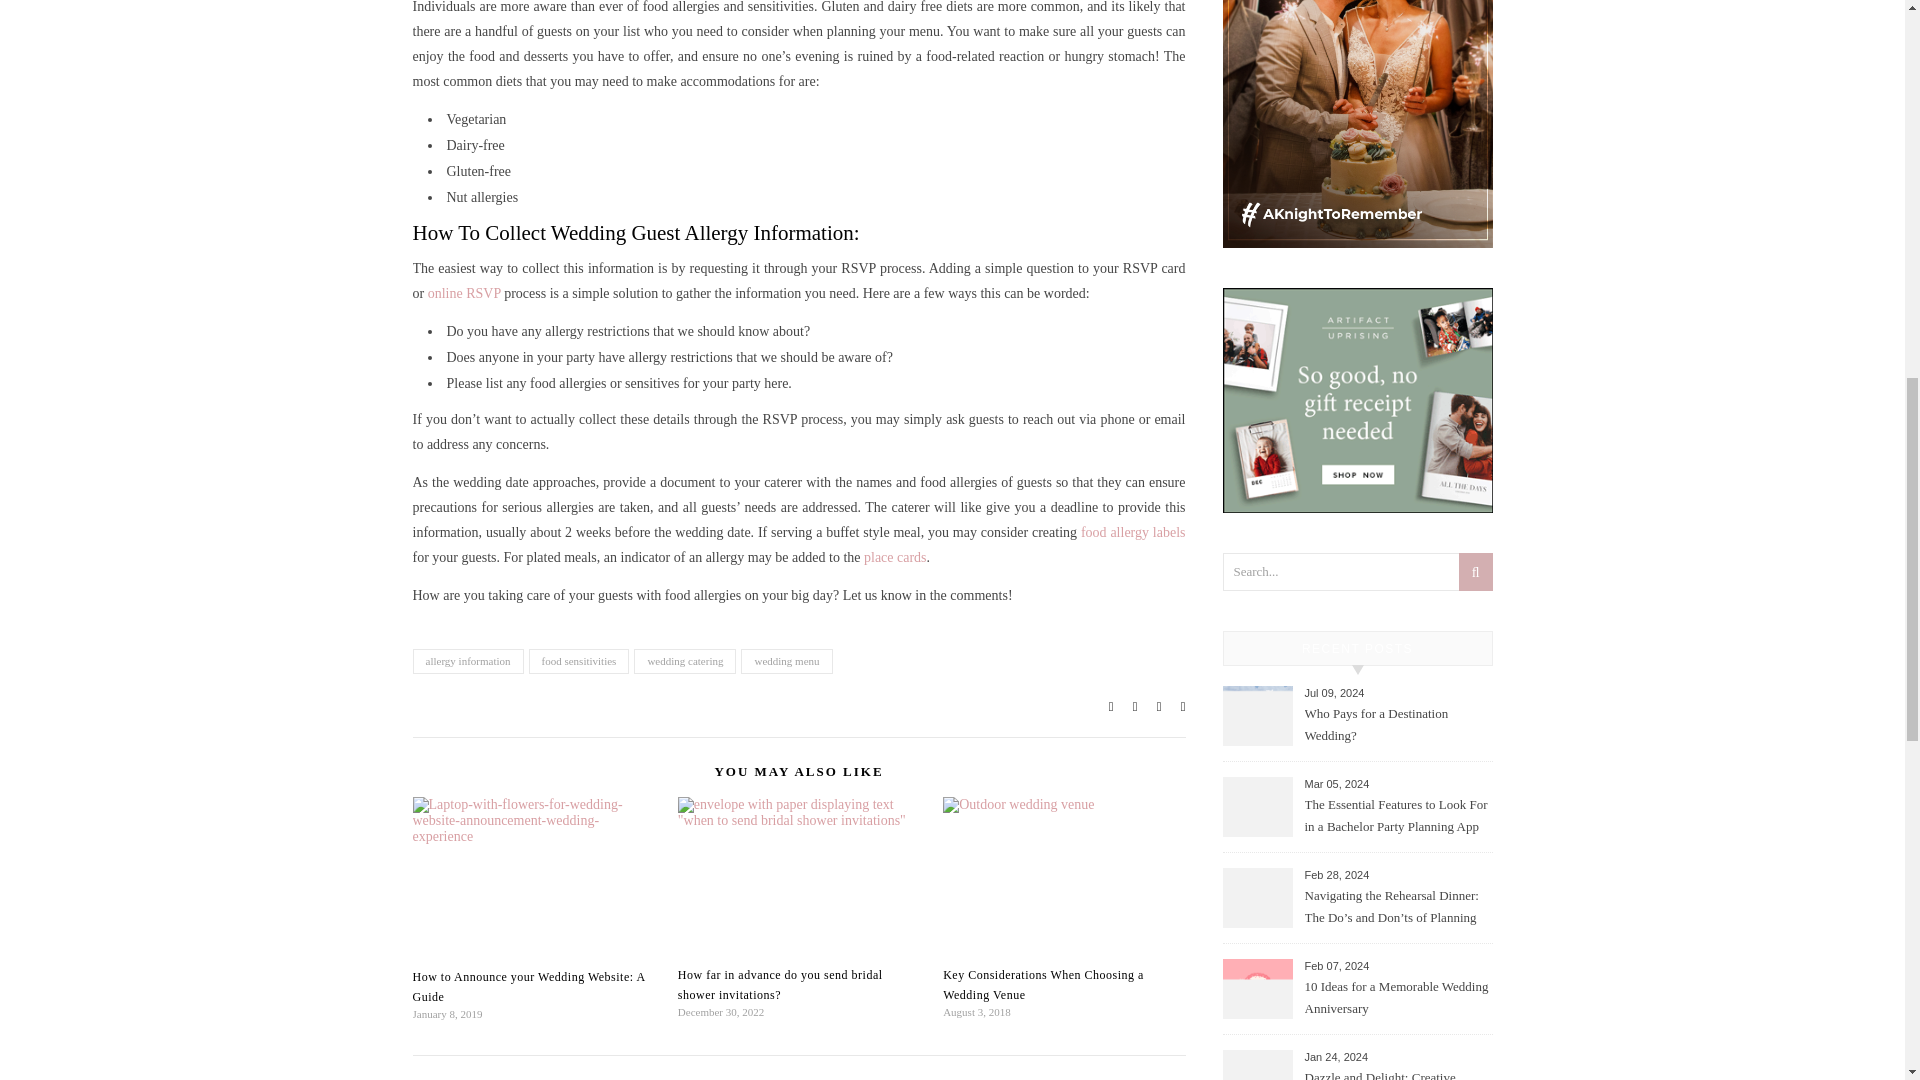  What do you see at coordinates (1043, 984) in the screenshot?
I see `Key Considerations When Choosing a Wedding Venue` at bounding box center [1043, 984].